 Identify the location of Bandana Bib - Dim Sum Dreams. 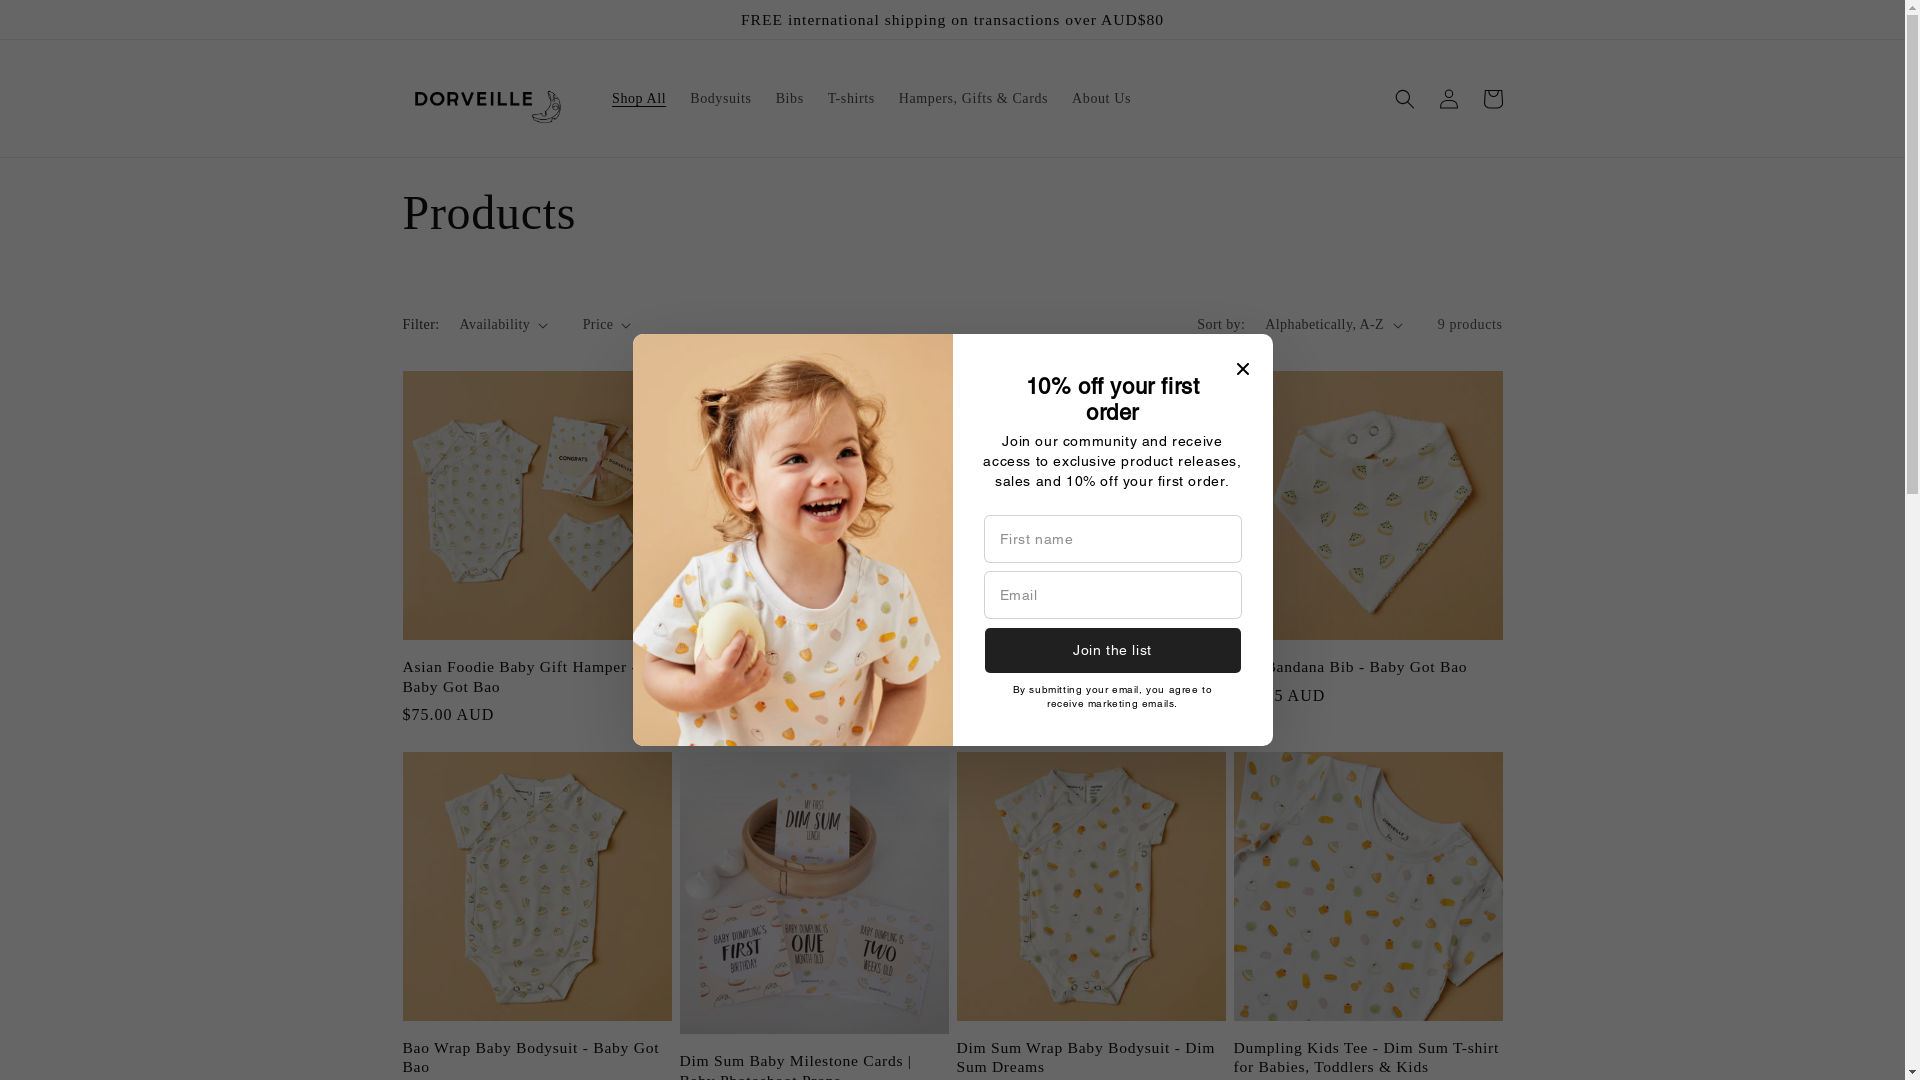
(1090, 666).